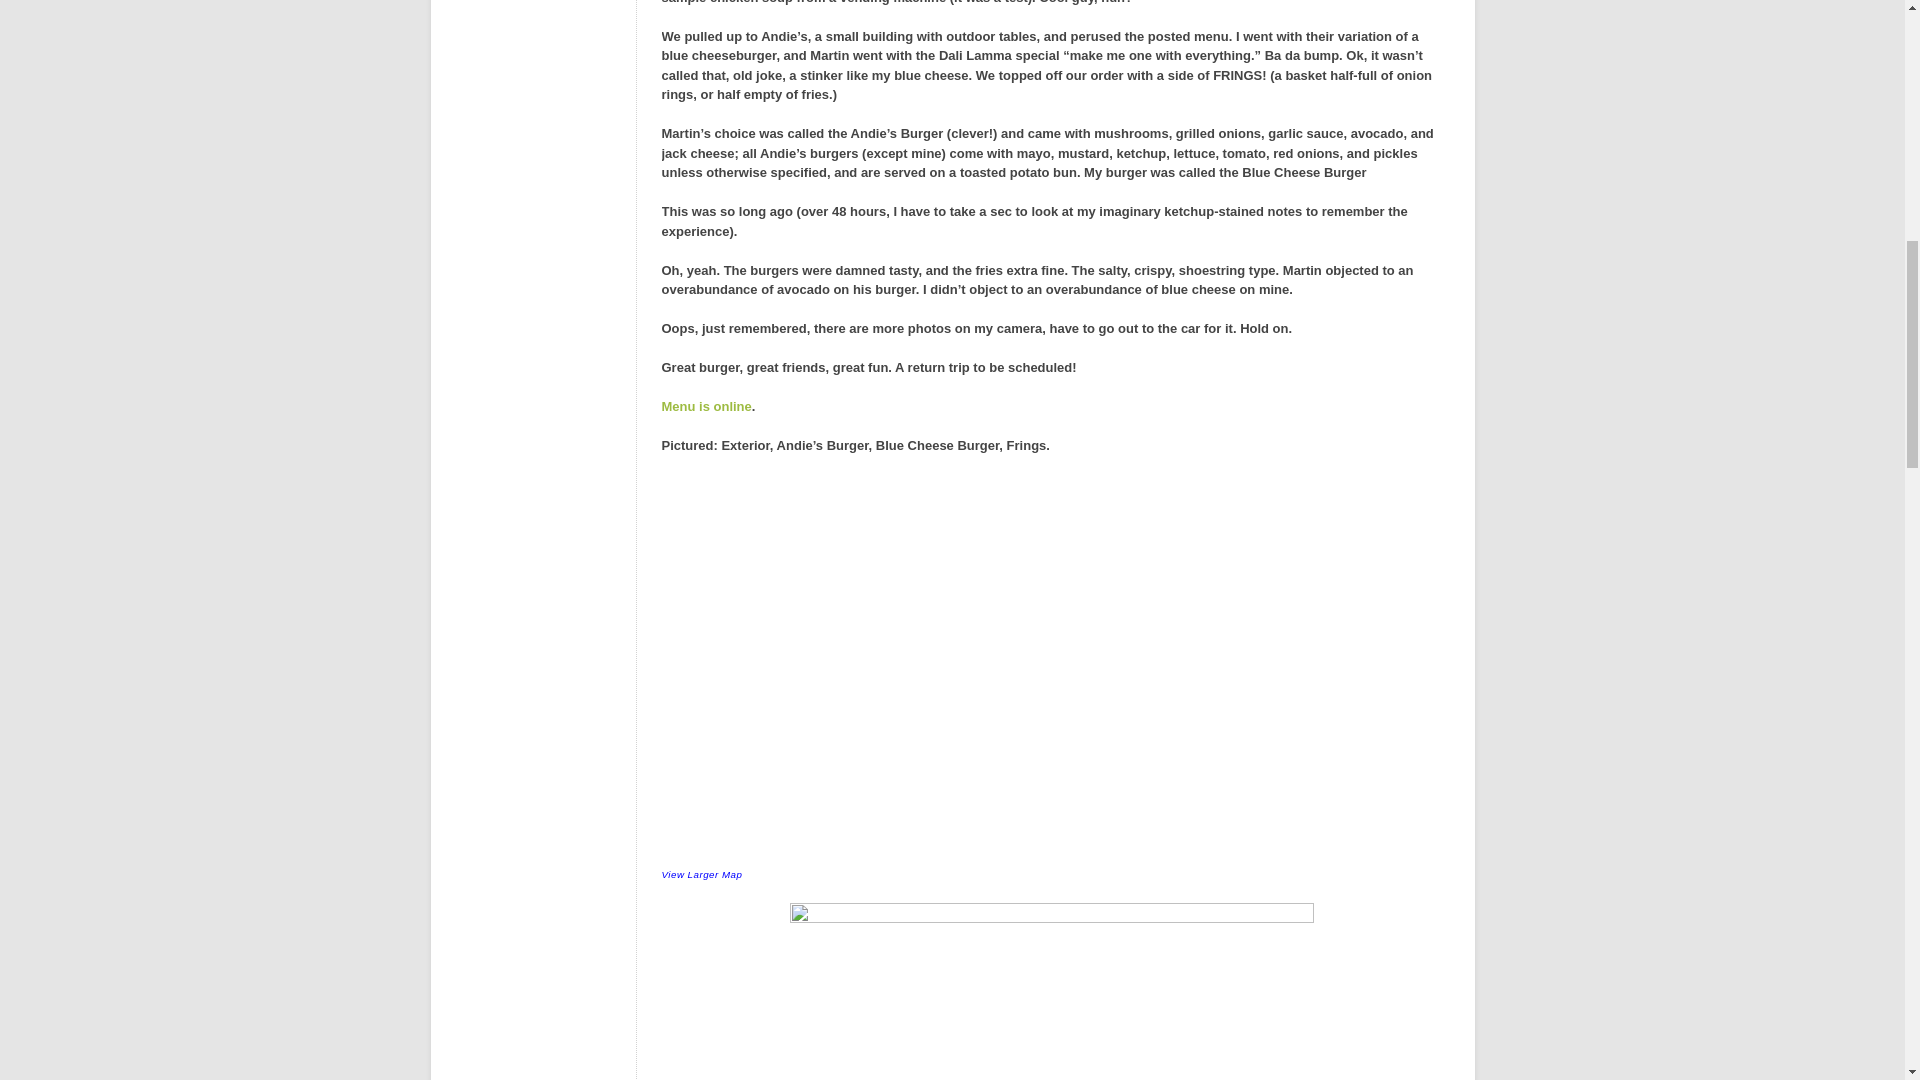 The width and height of the screenshot is (1920, 1080). I want to click on Menu is online, so click(707, 406).